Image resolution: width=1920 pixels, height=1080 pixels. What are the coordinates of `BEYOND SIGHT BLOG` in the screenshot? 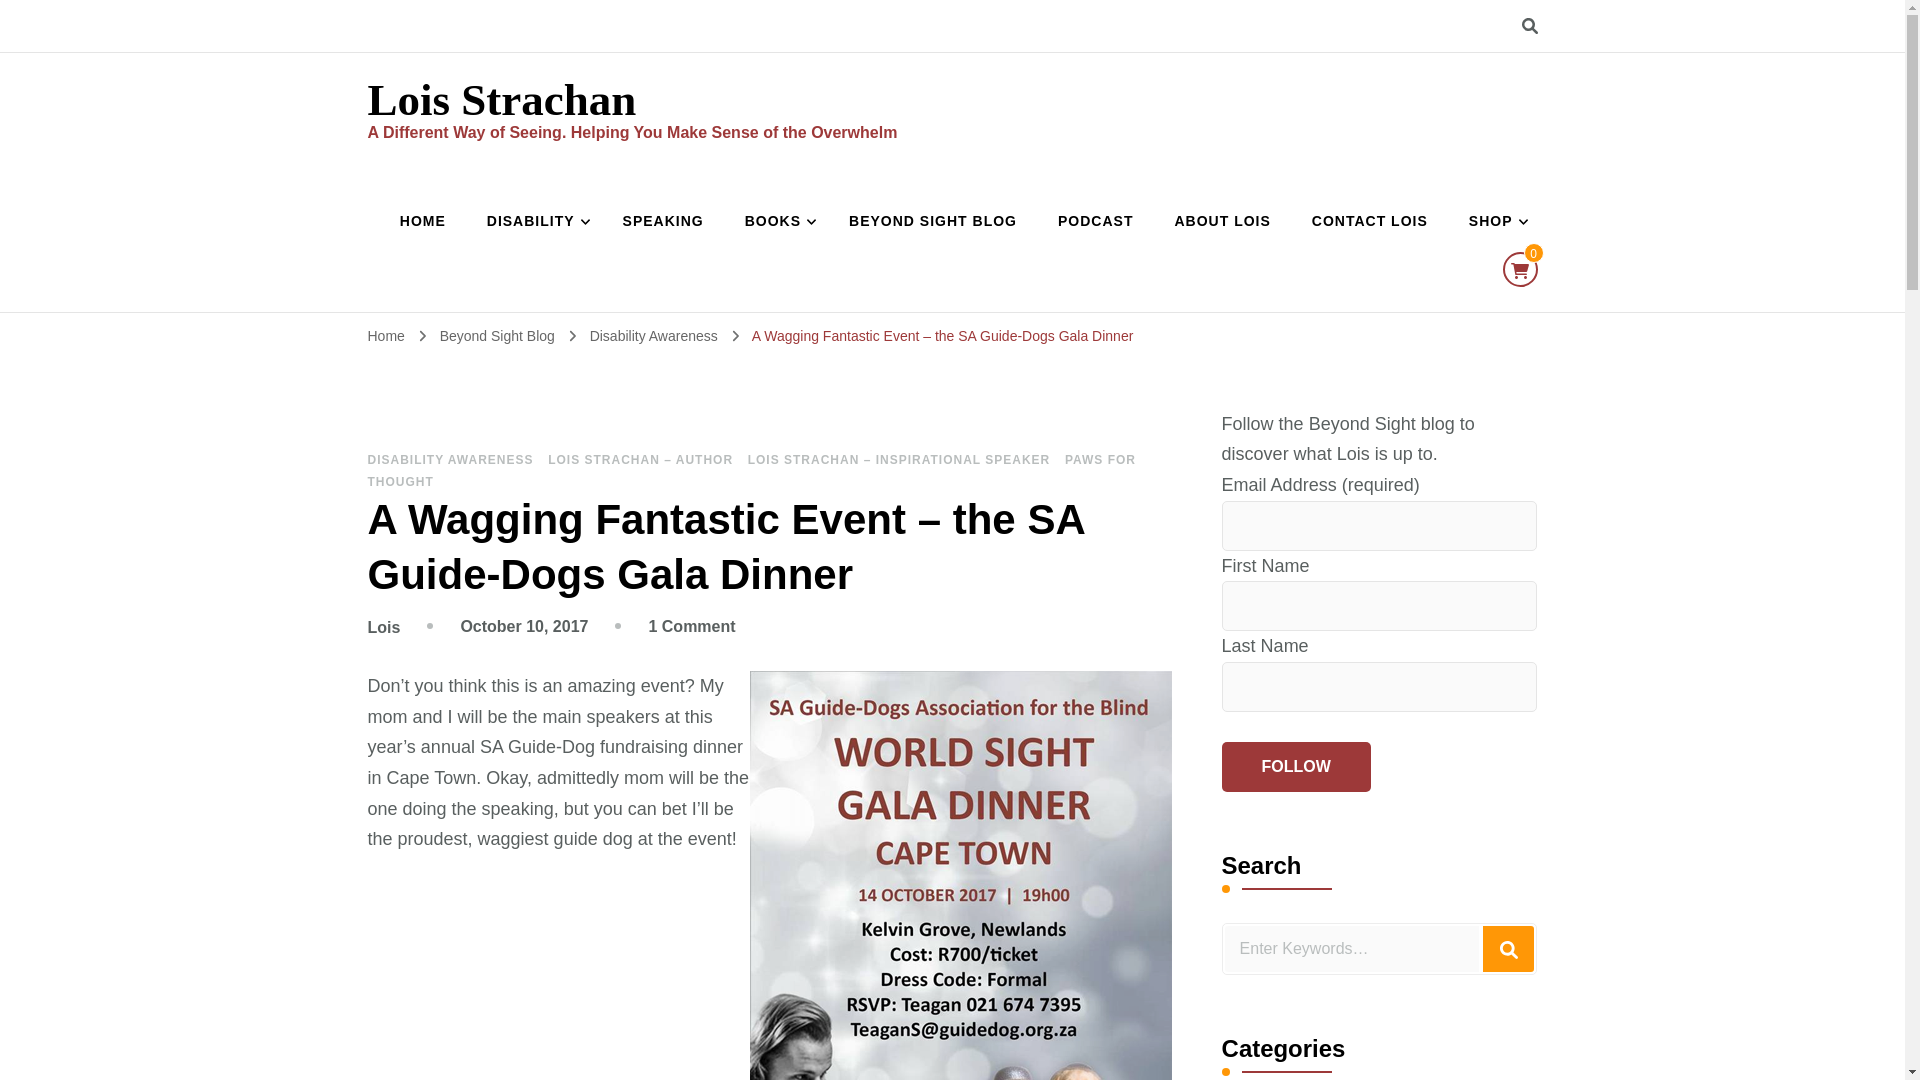 It's located at (932, 222).